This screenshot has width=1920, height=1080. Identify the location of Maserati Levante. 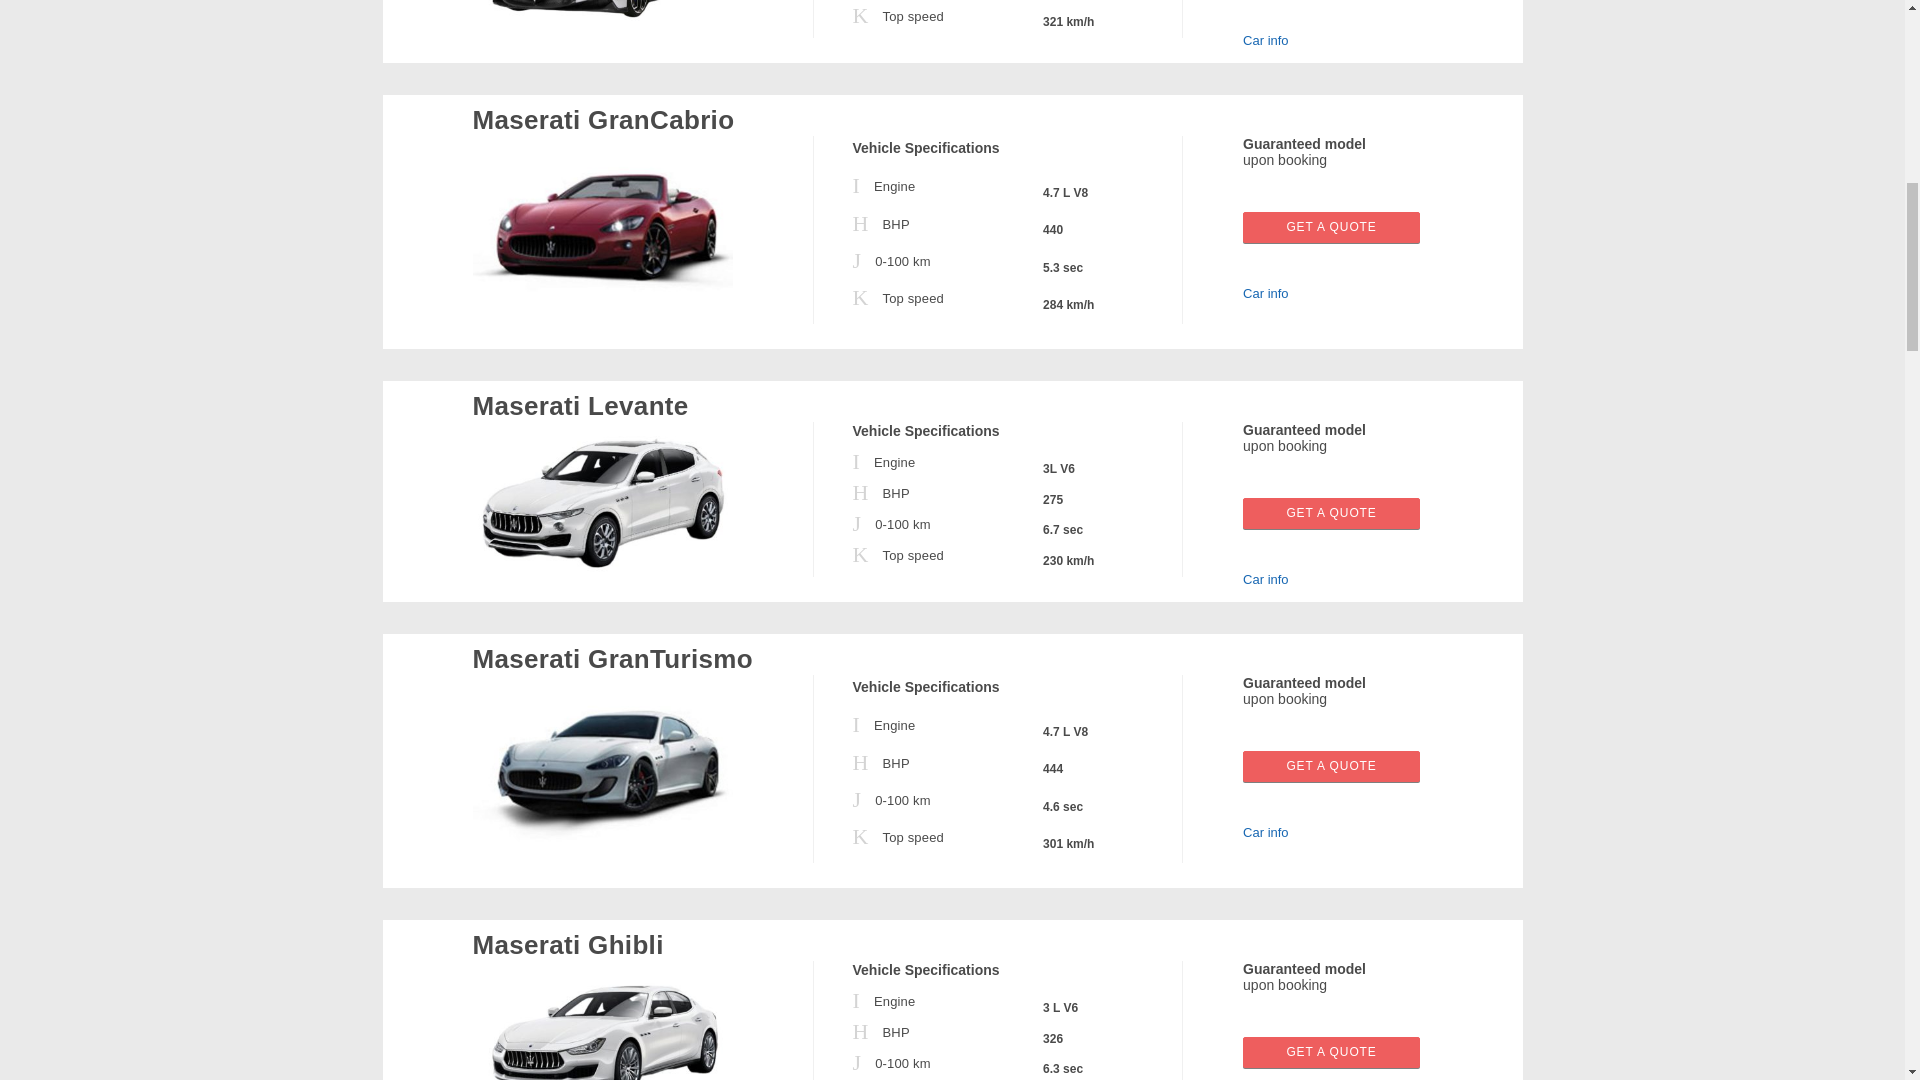
(602, 502).